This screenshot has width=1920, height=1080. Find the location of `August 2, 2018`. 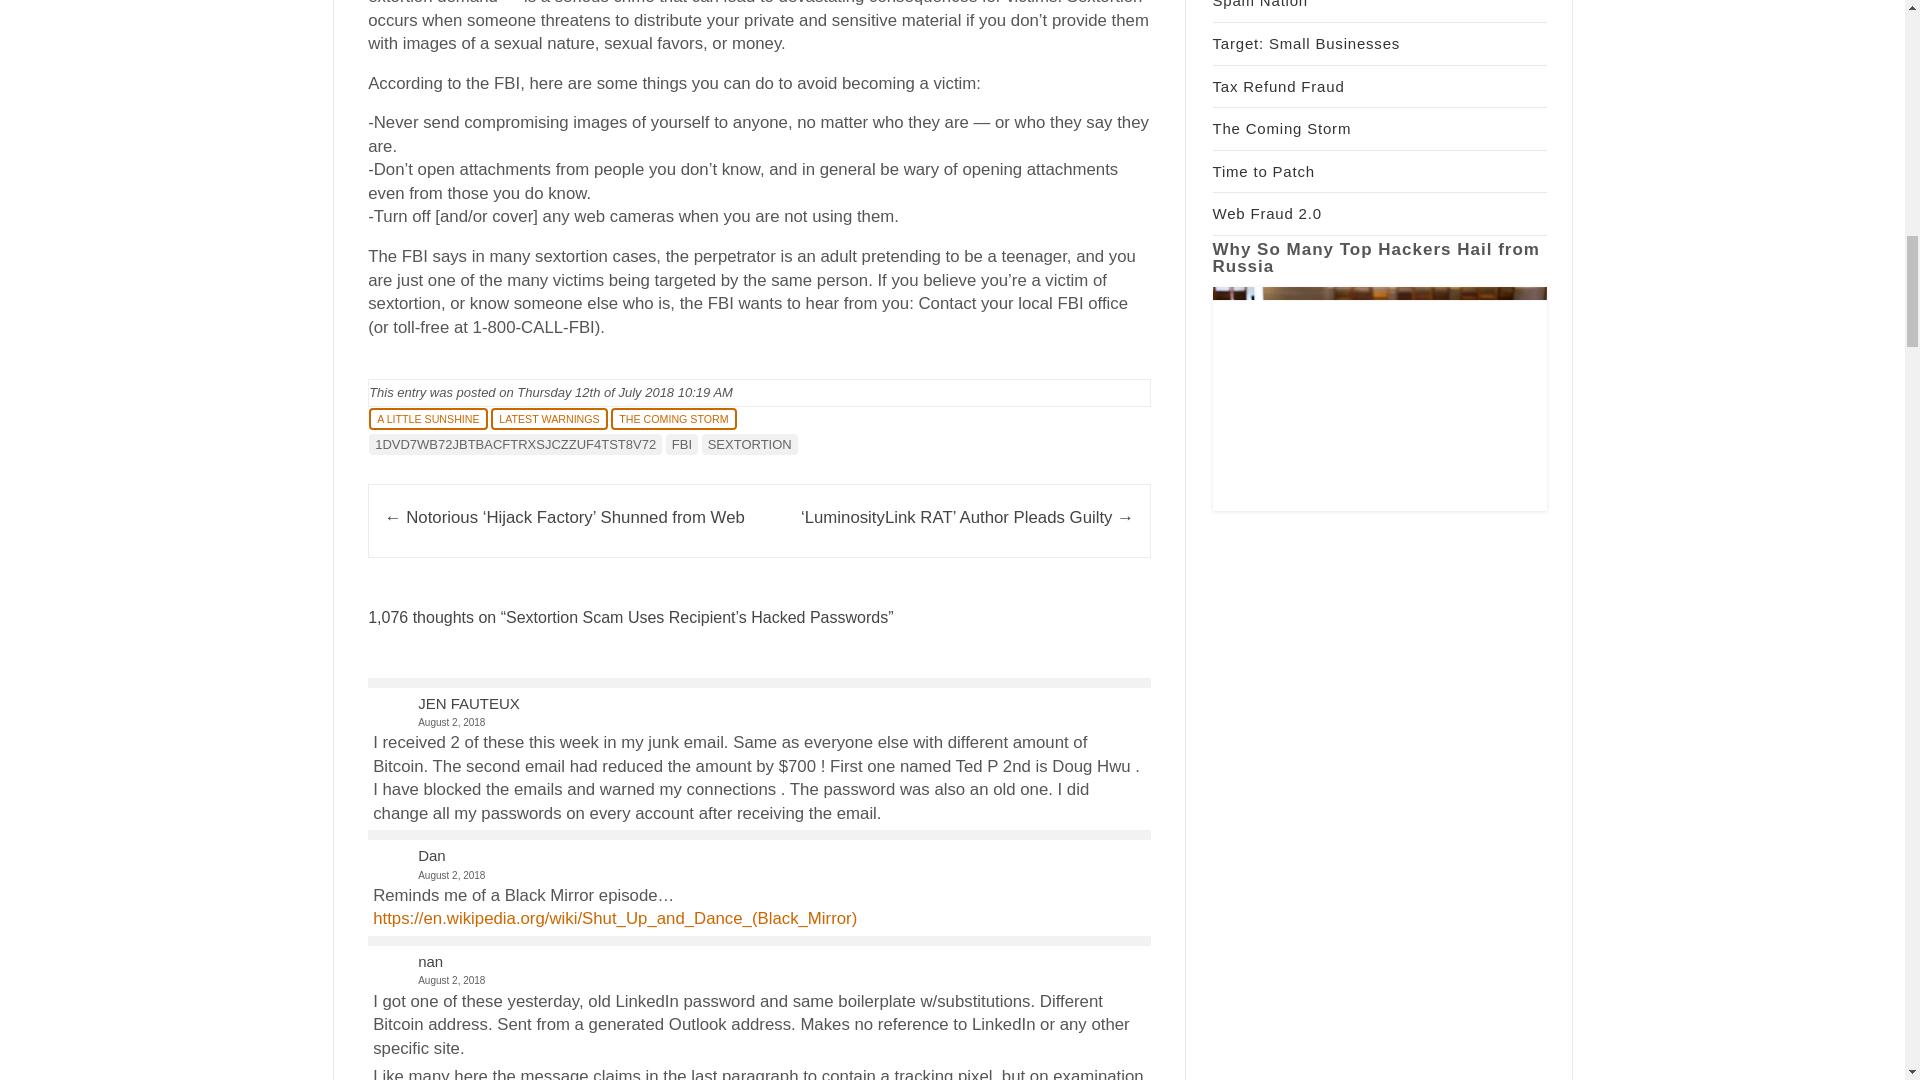

August 2, 2018 is located at coordinates (758, 722).